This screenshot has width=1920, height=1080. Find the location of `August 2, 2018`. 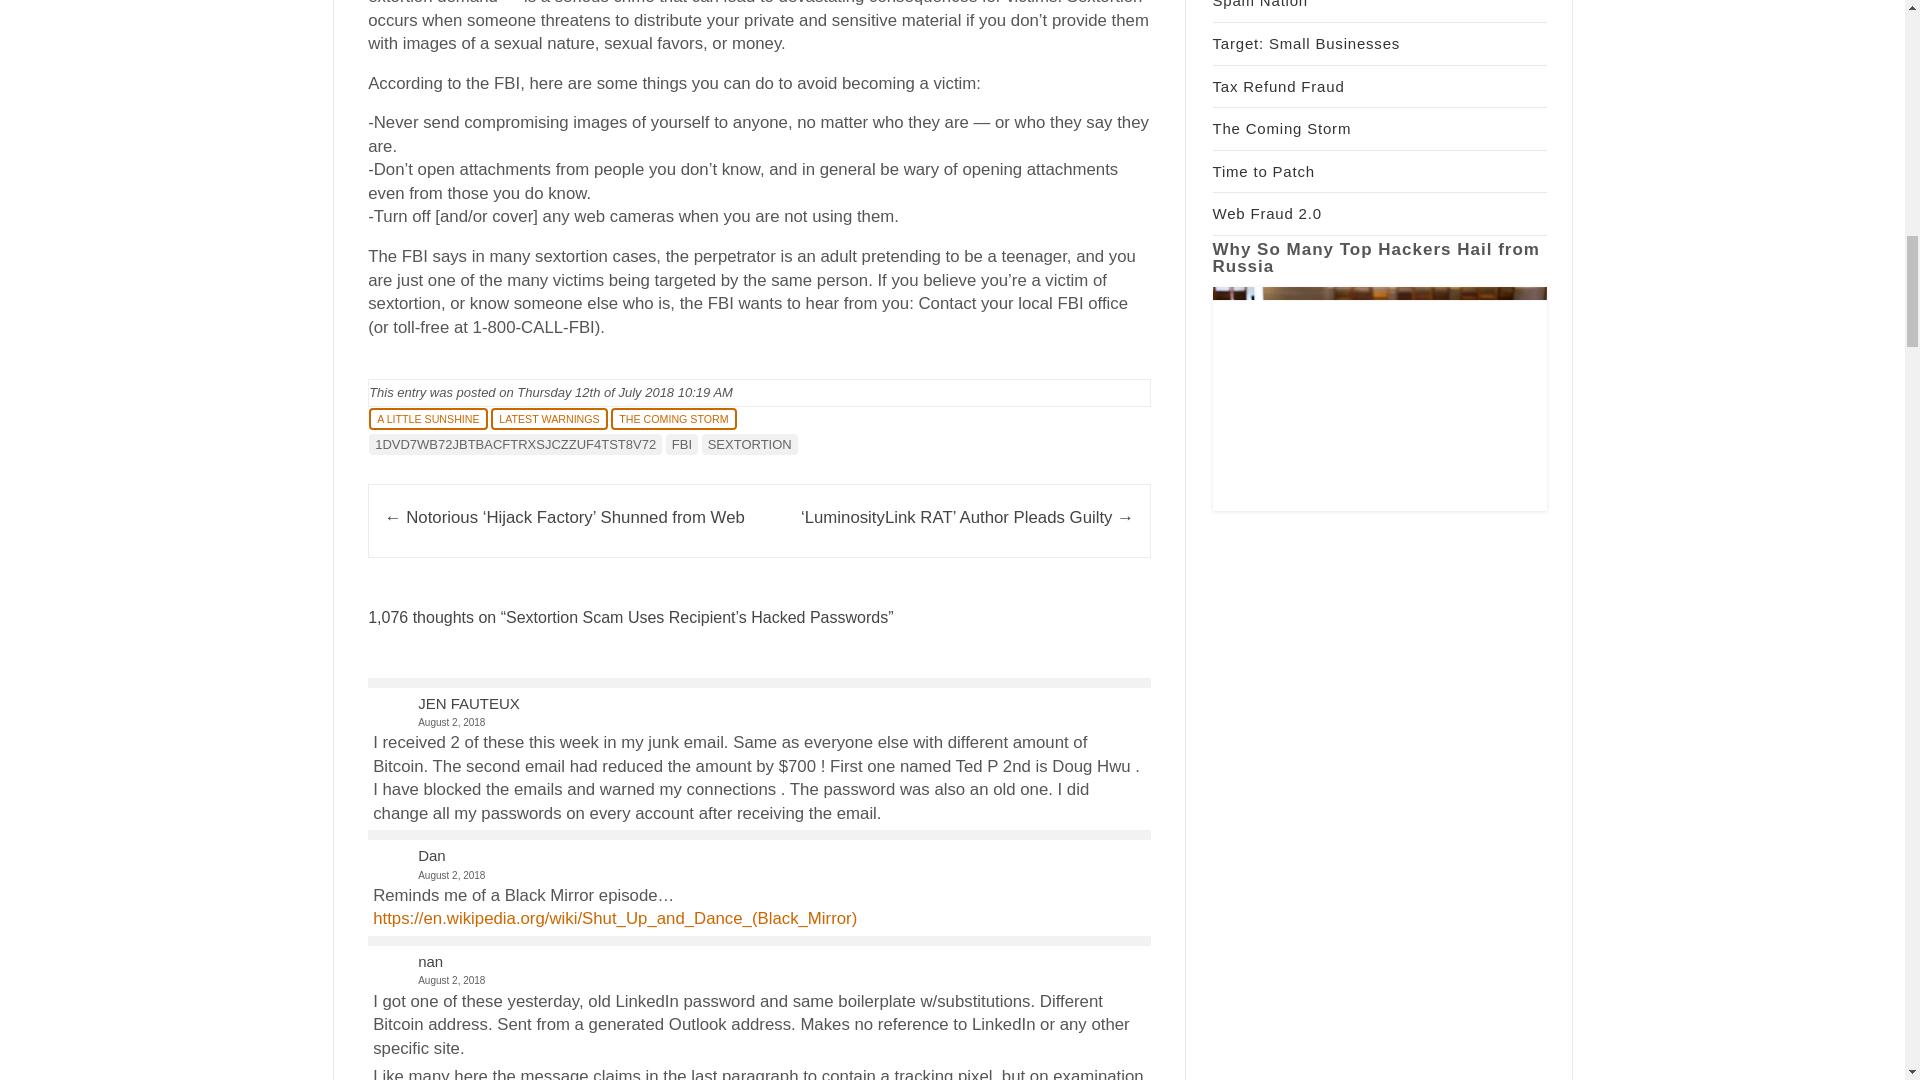

August 2, 2018 is located at coordinates (758, 722).